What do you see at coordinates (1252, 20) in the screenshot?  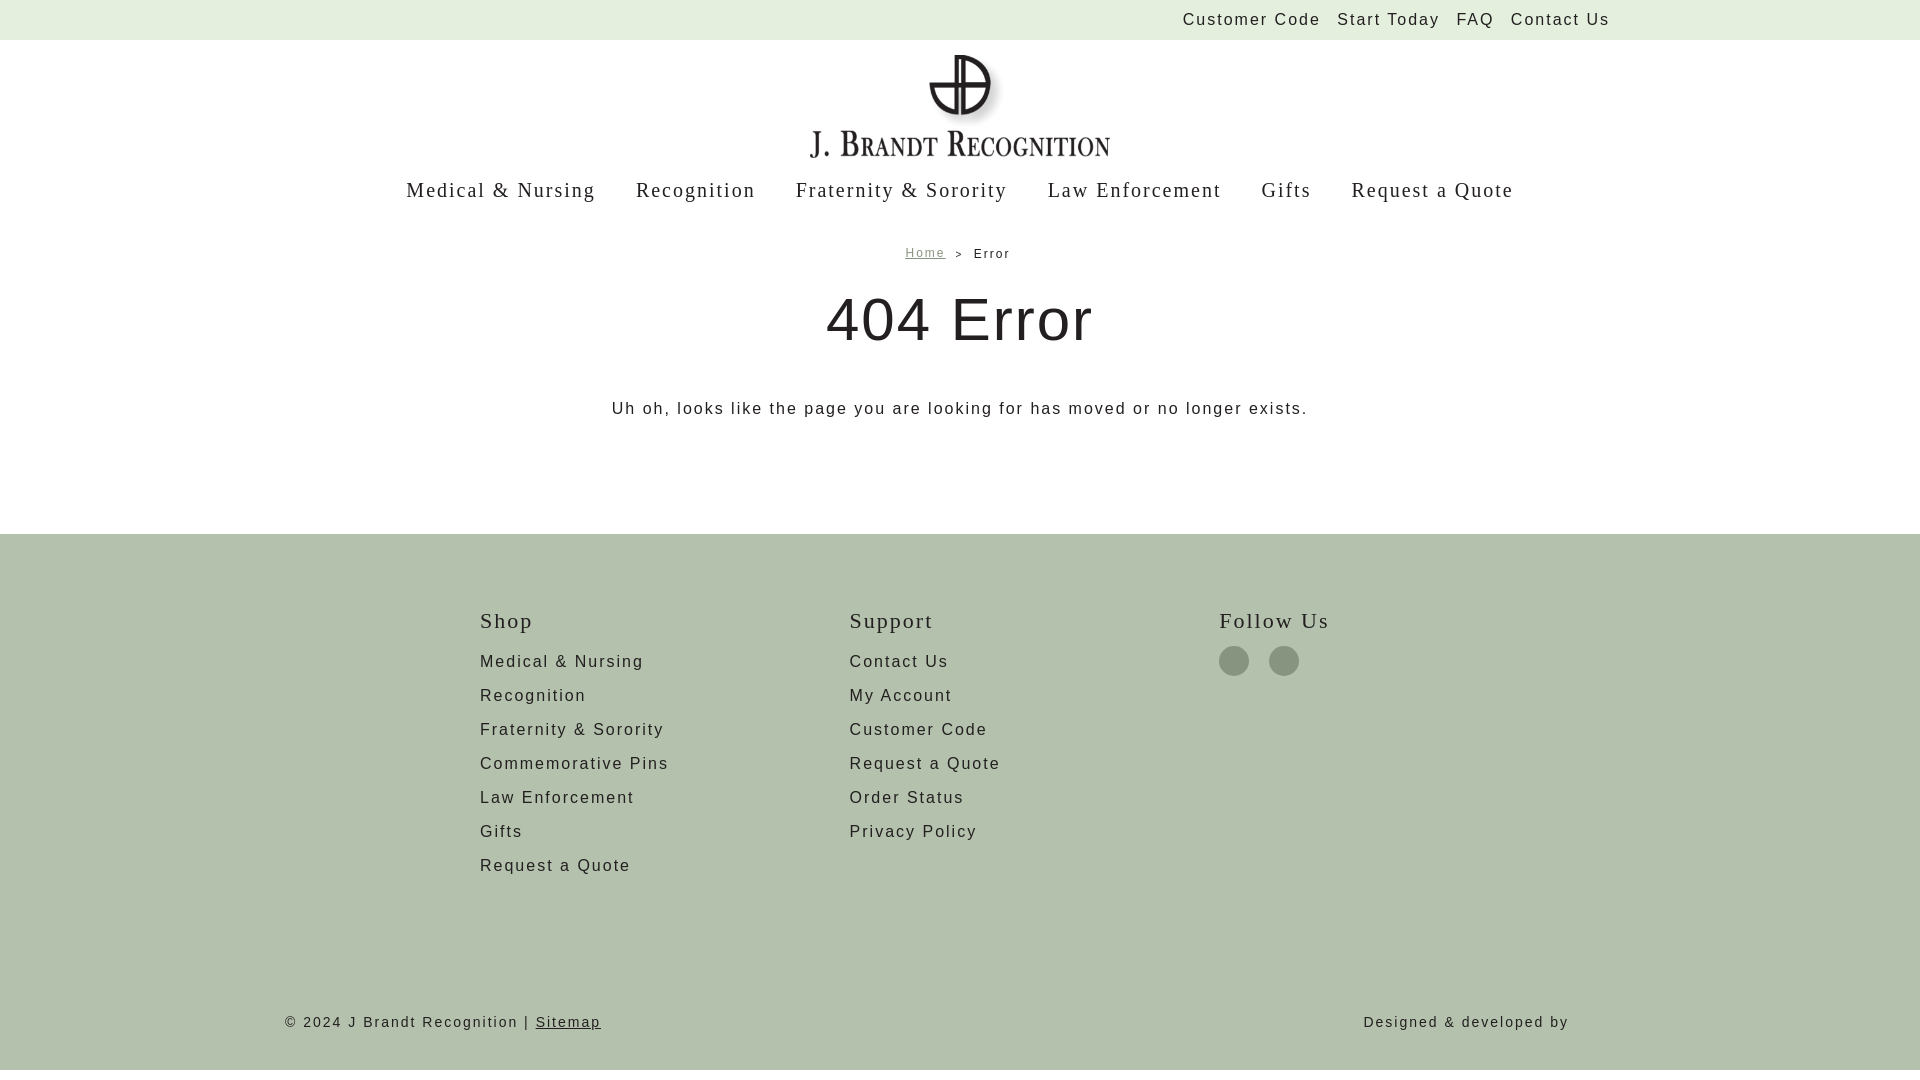 I see `Customer Code` at bounding box center [1252, 20].